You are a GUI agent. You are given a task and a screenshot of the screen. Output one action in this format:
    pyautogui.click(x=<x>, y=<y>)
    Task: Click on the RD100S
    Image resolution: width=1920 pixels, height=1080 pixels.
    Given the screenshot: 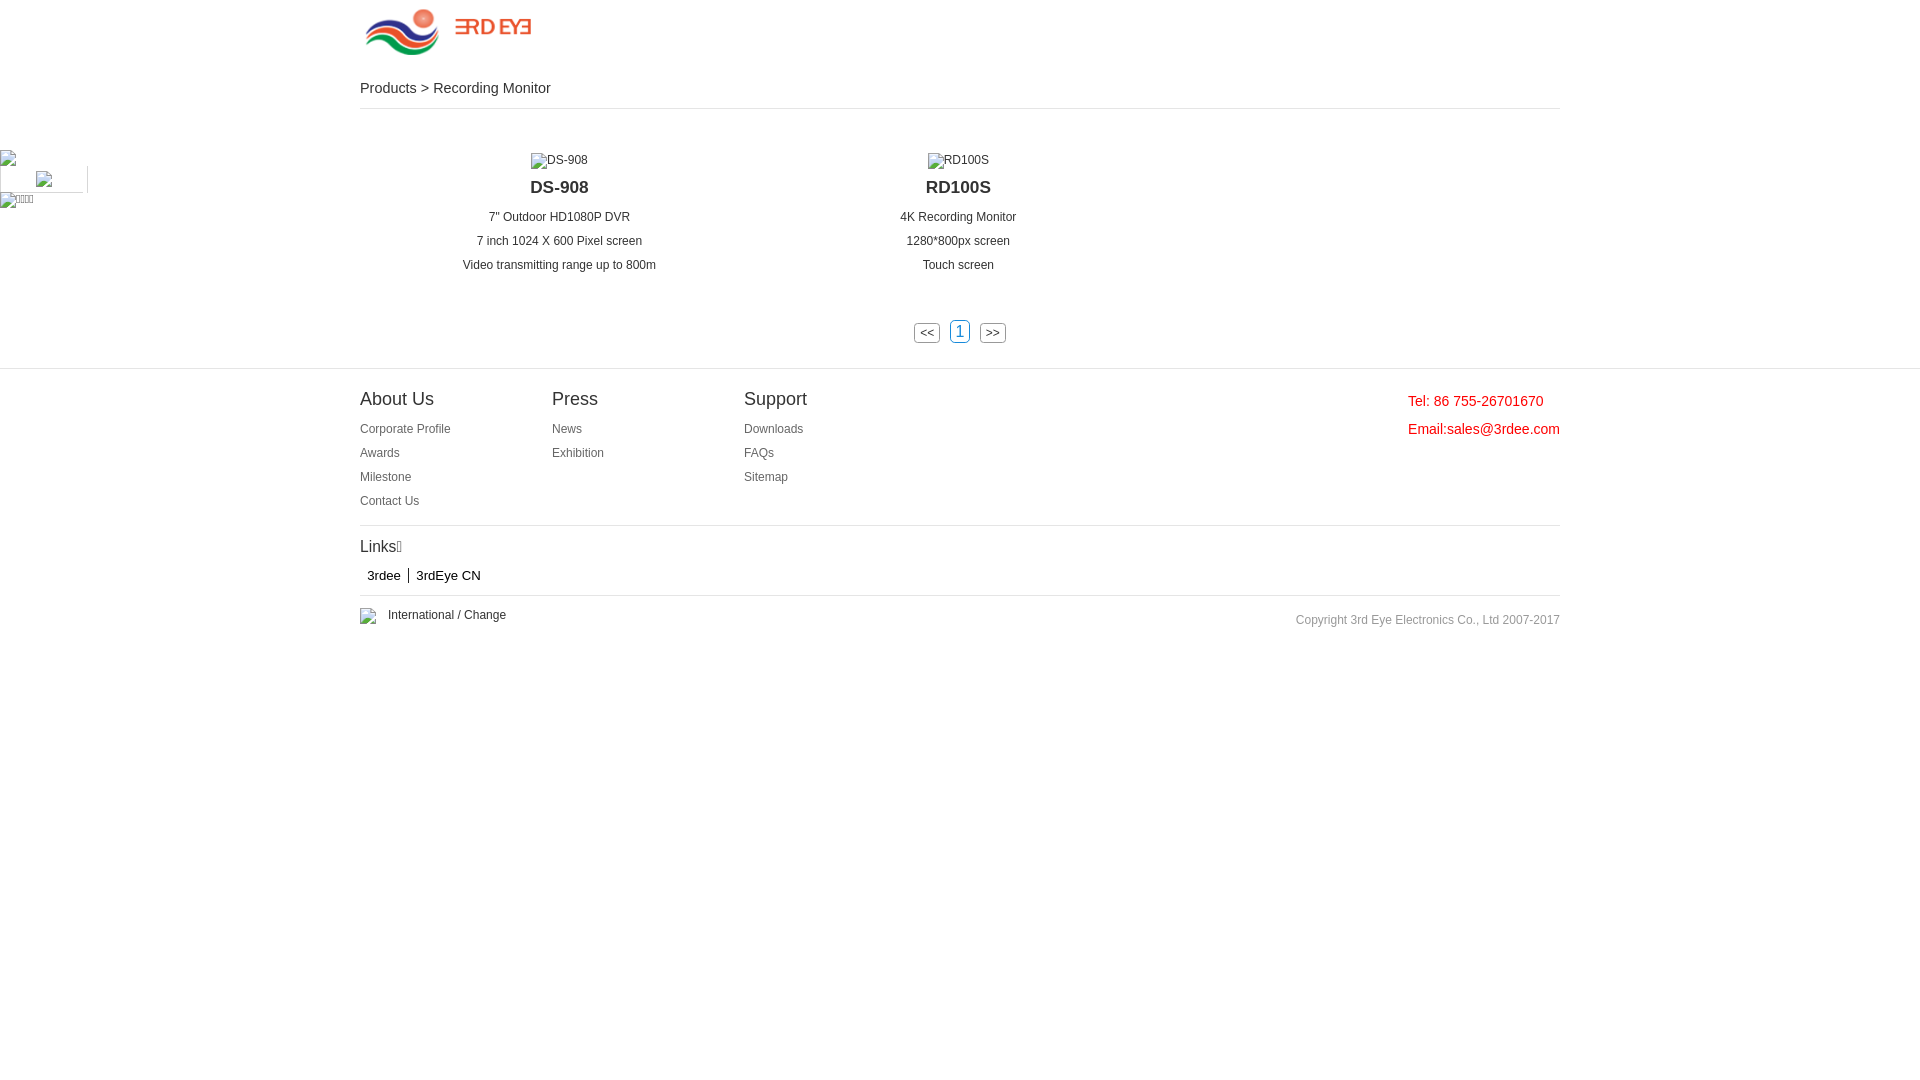 What is the action you would take?
    pyautogui.click(x=959, y=187)
    